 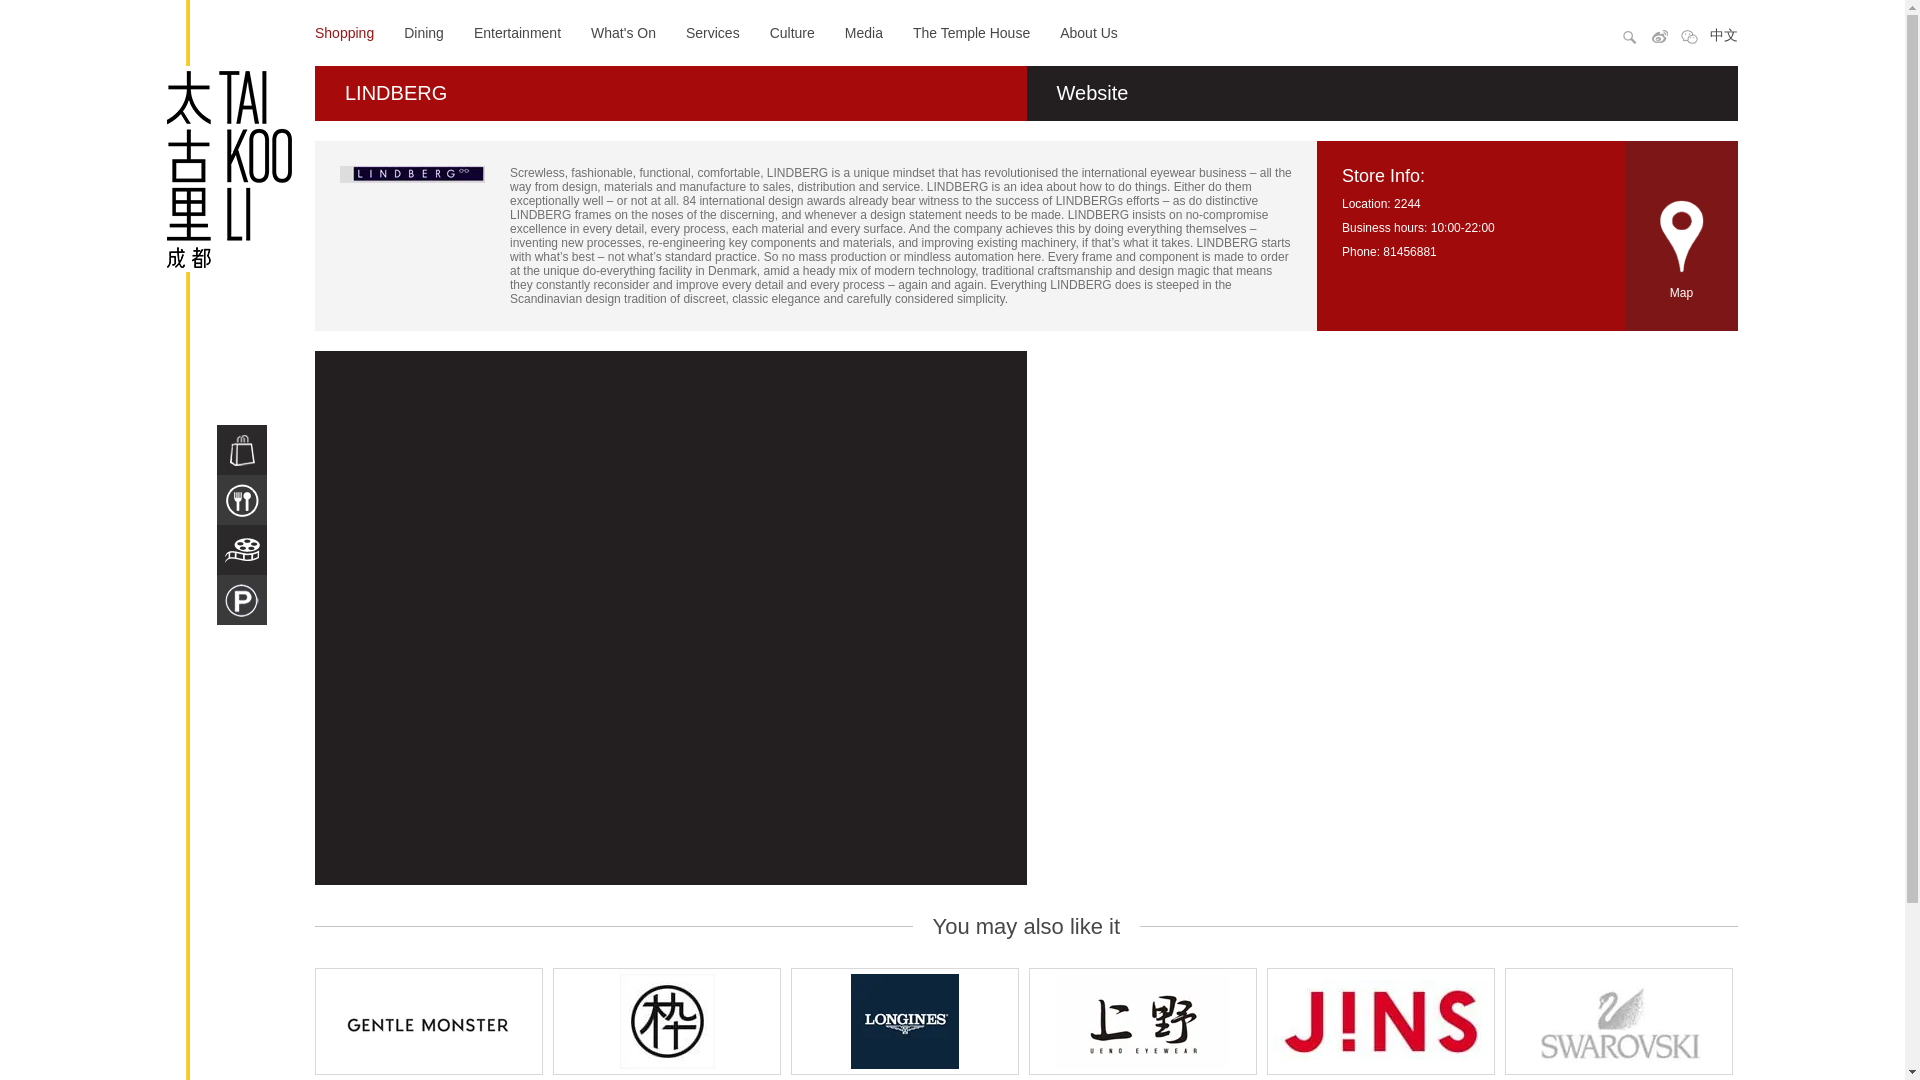 What do you see at coordinates (792, 32) in the screenshot?
I see `Culture` at bounding box center [792, 32].